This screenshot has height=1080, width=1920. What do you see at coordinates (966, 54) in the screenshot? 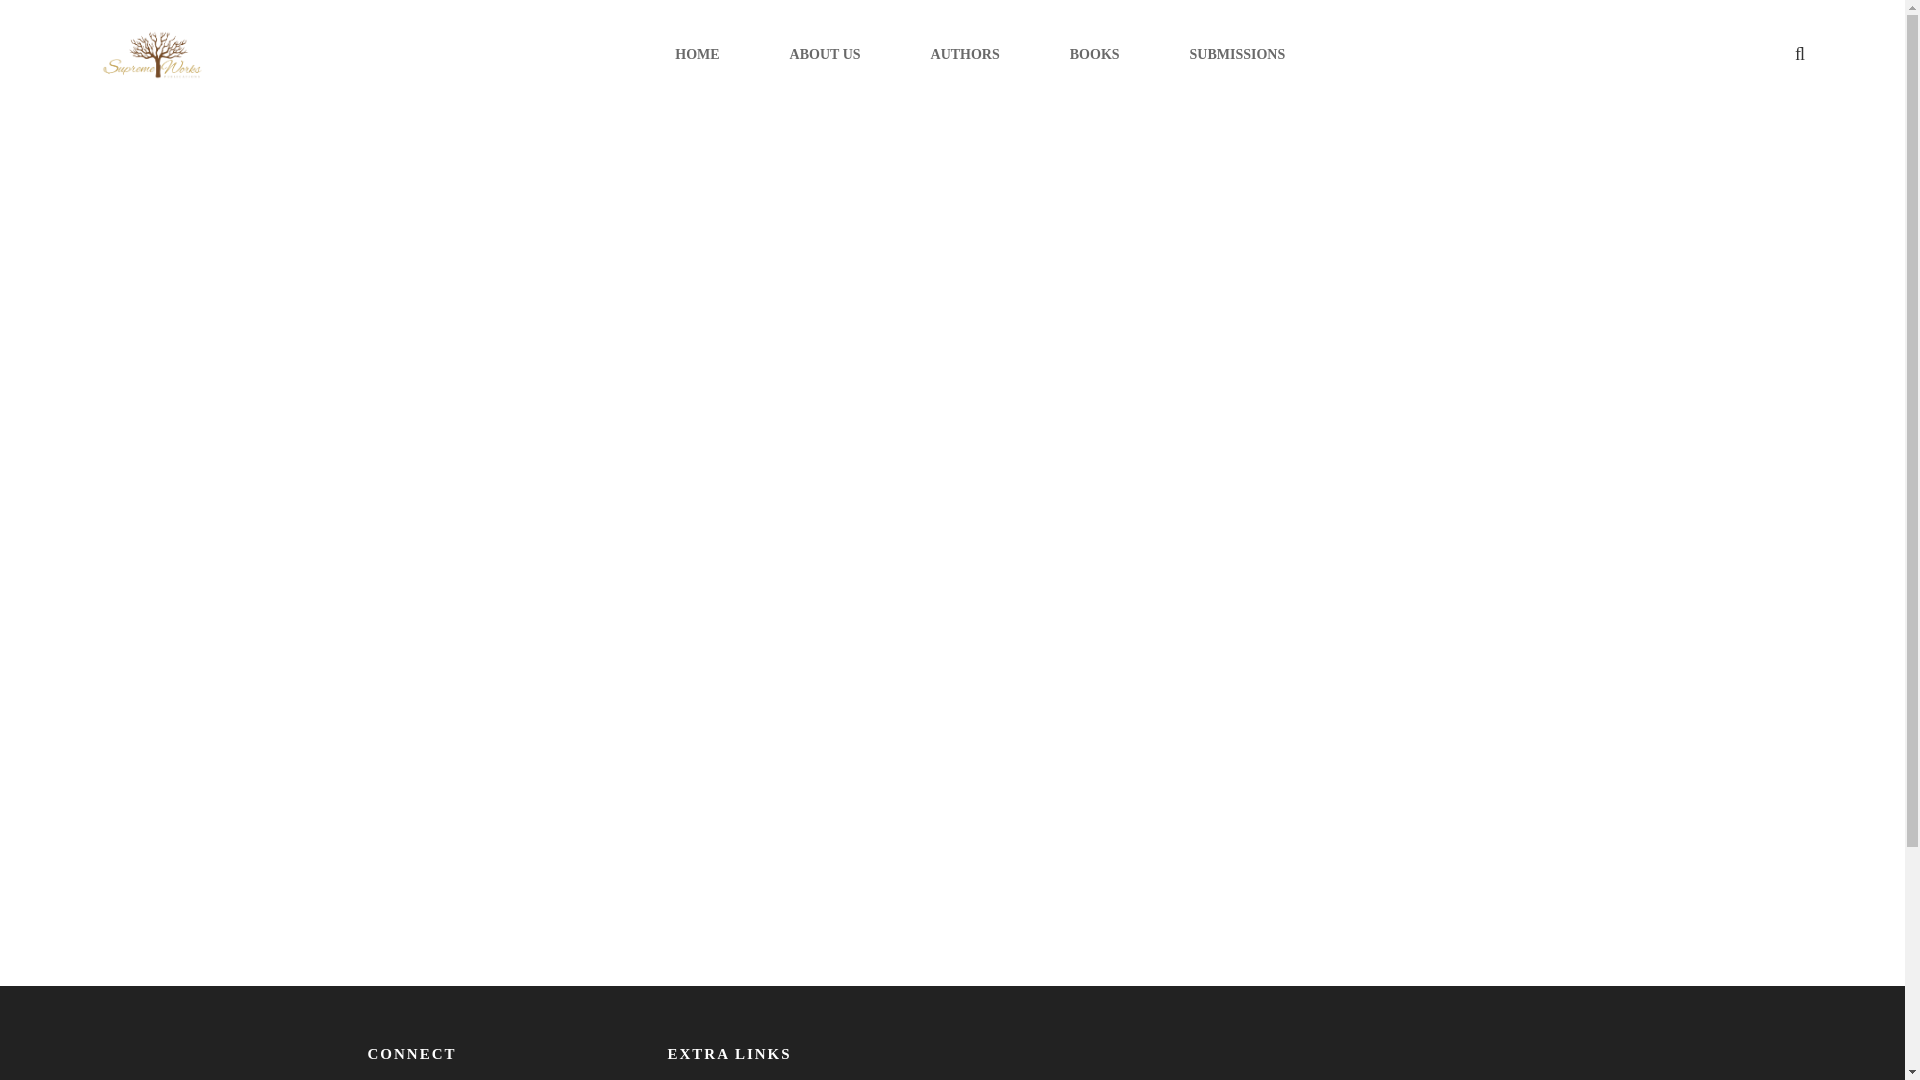
I see `AUTHORS` at bounding box center [966, 54].